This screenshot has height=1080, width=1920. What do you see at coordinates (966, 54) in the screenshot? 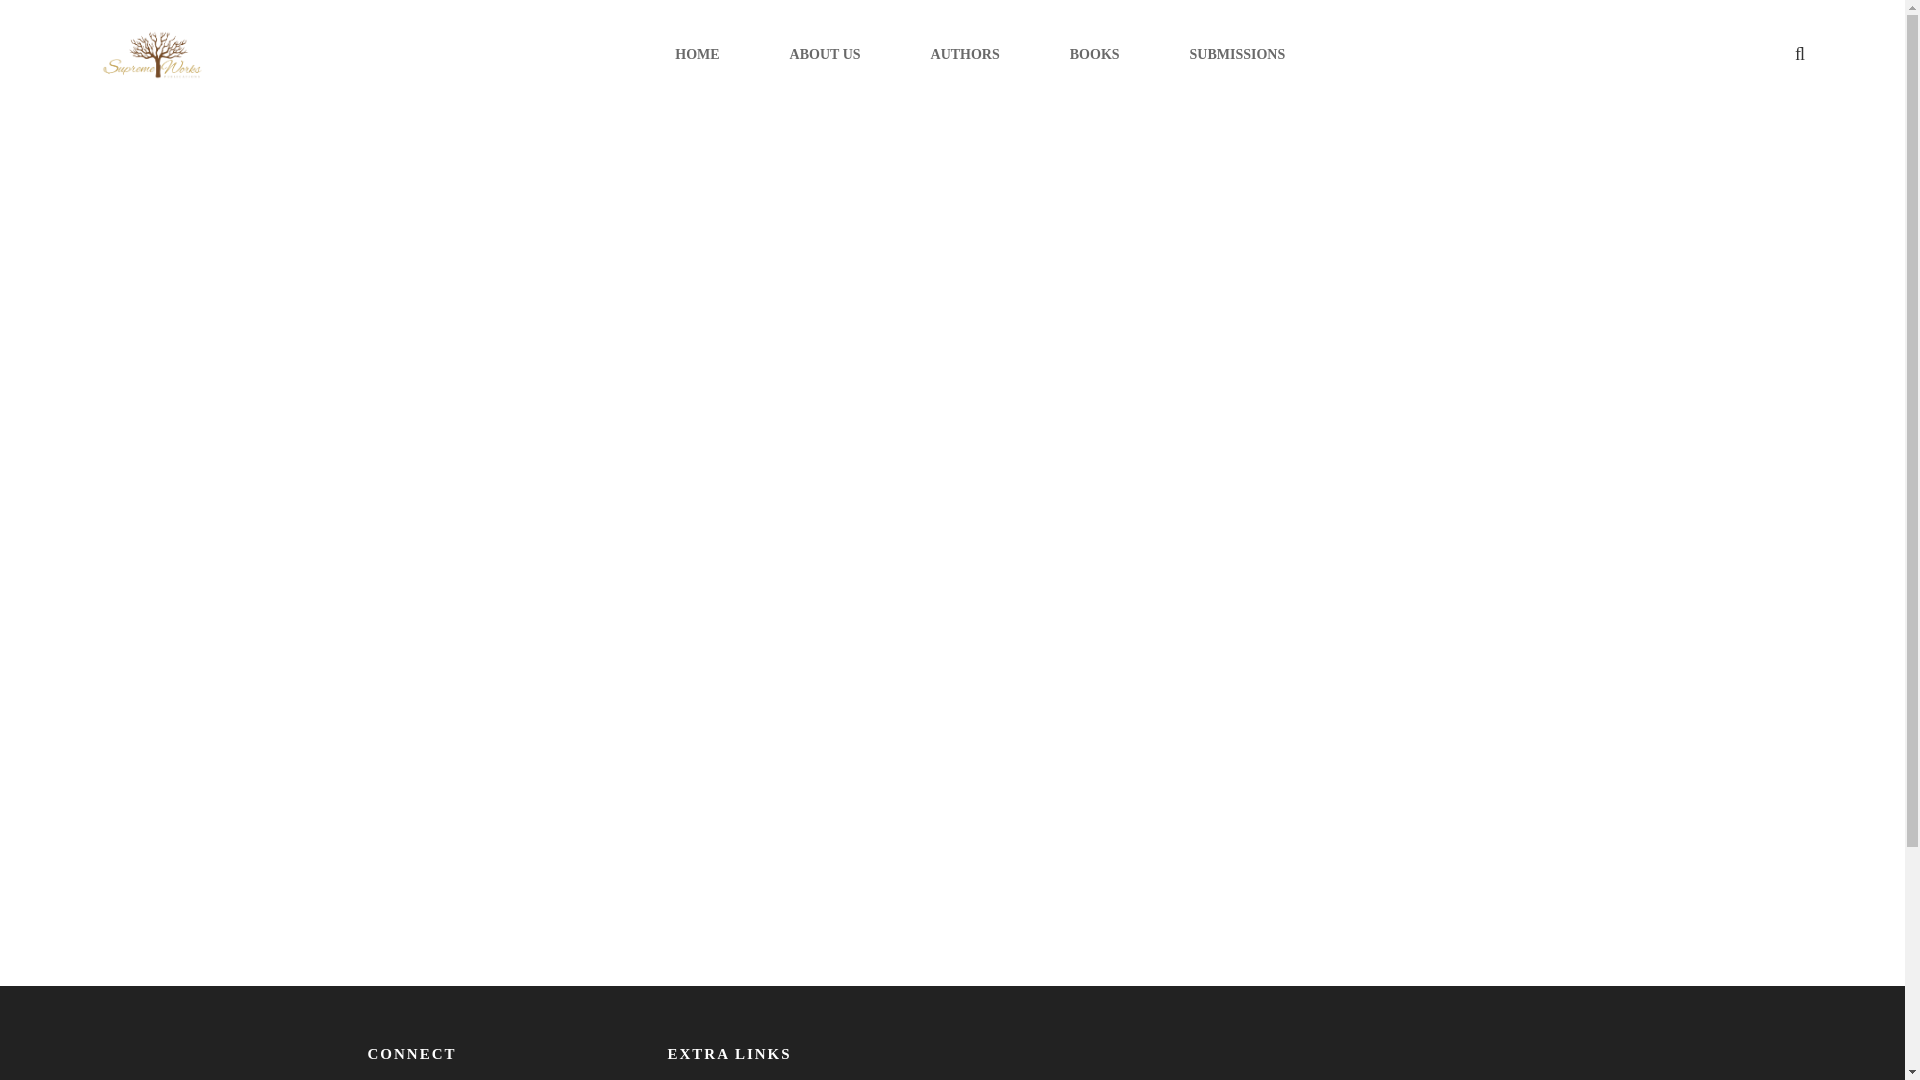
I see `AUTHORS` at bounding box center [966, 54].